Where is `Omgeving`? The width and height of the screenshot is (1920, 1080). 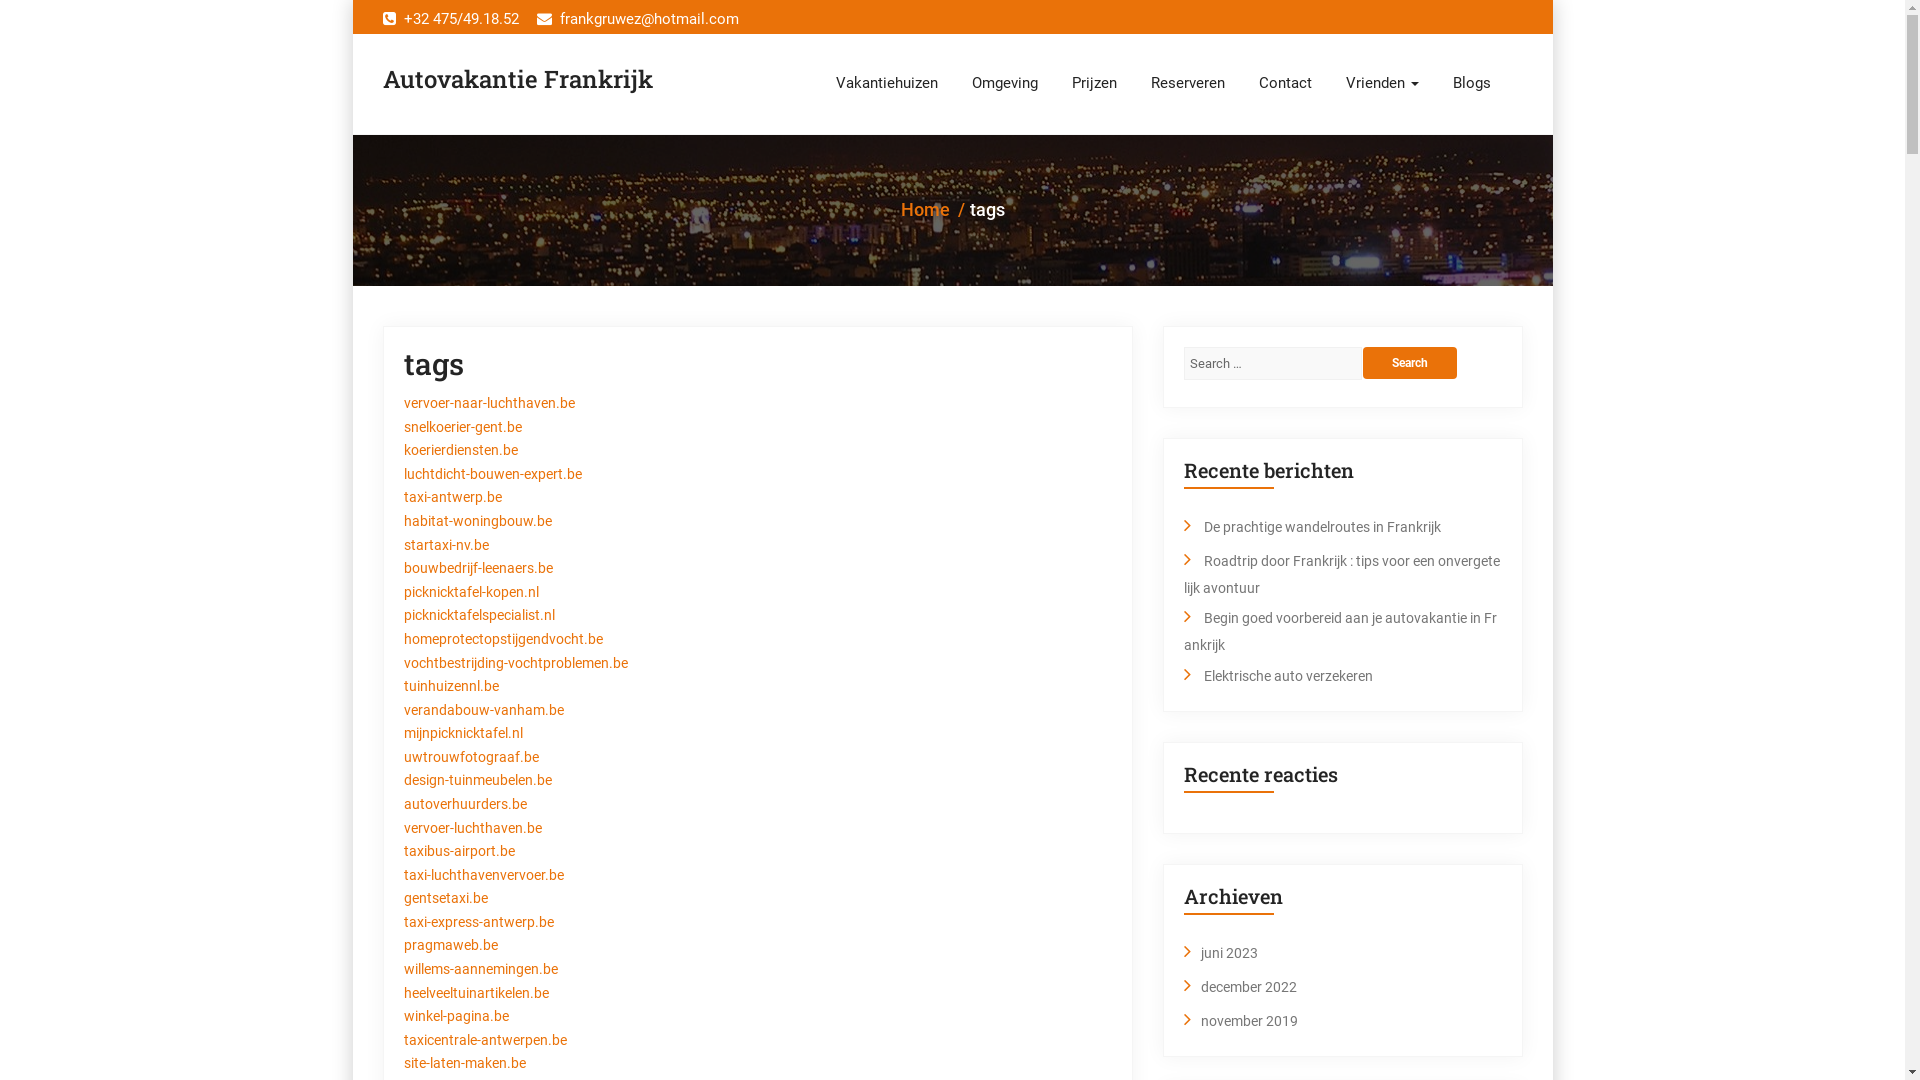
Omgeving is located at coordinates (1004, 83).